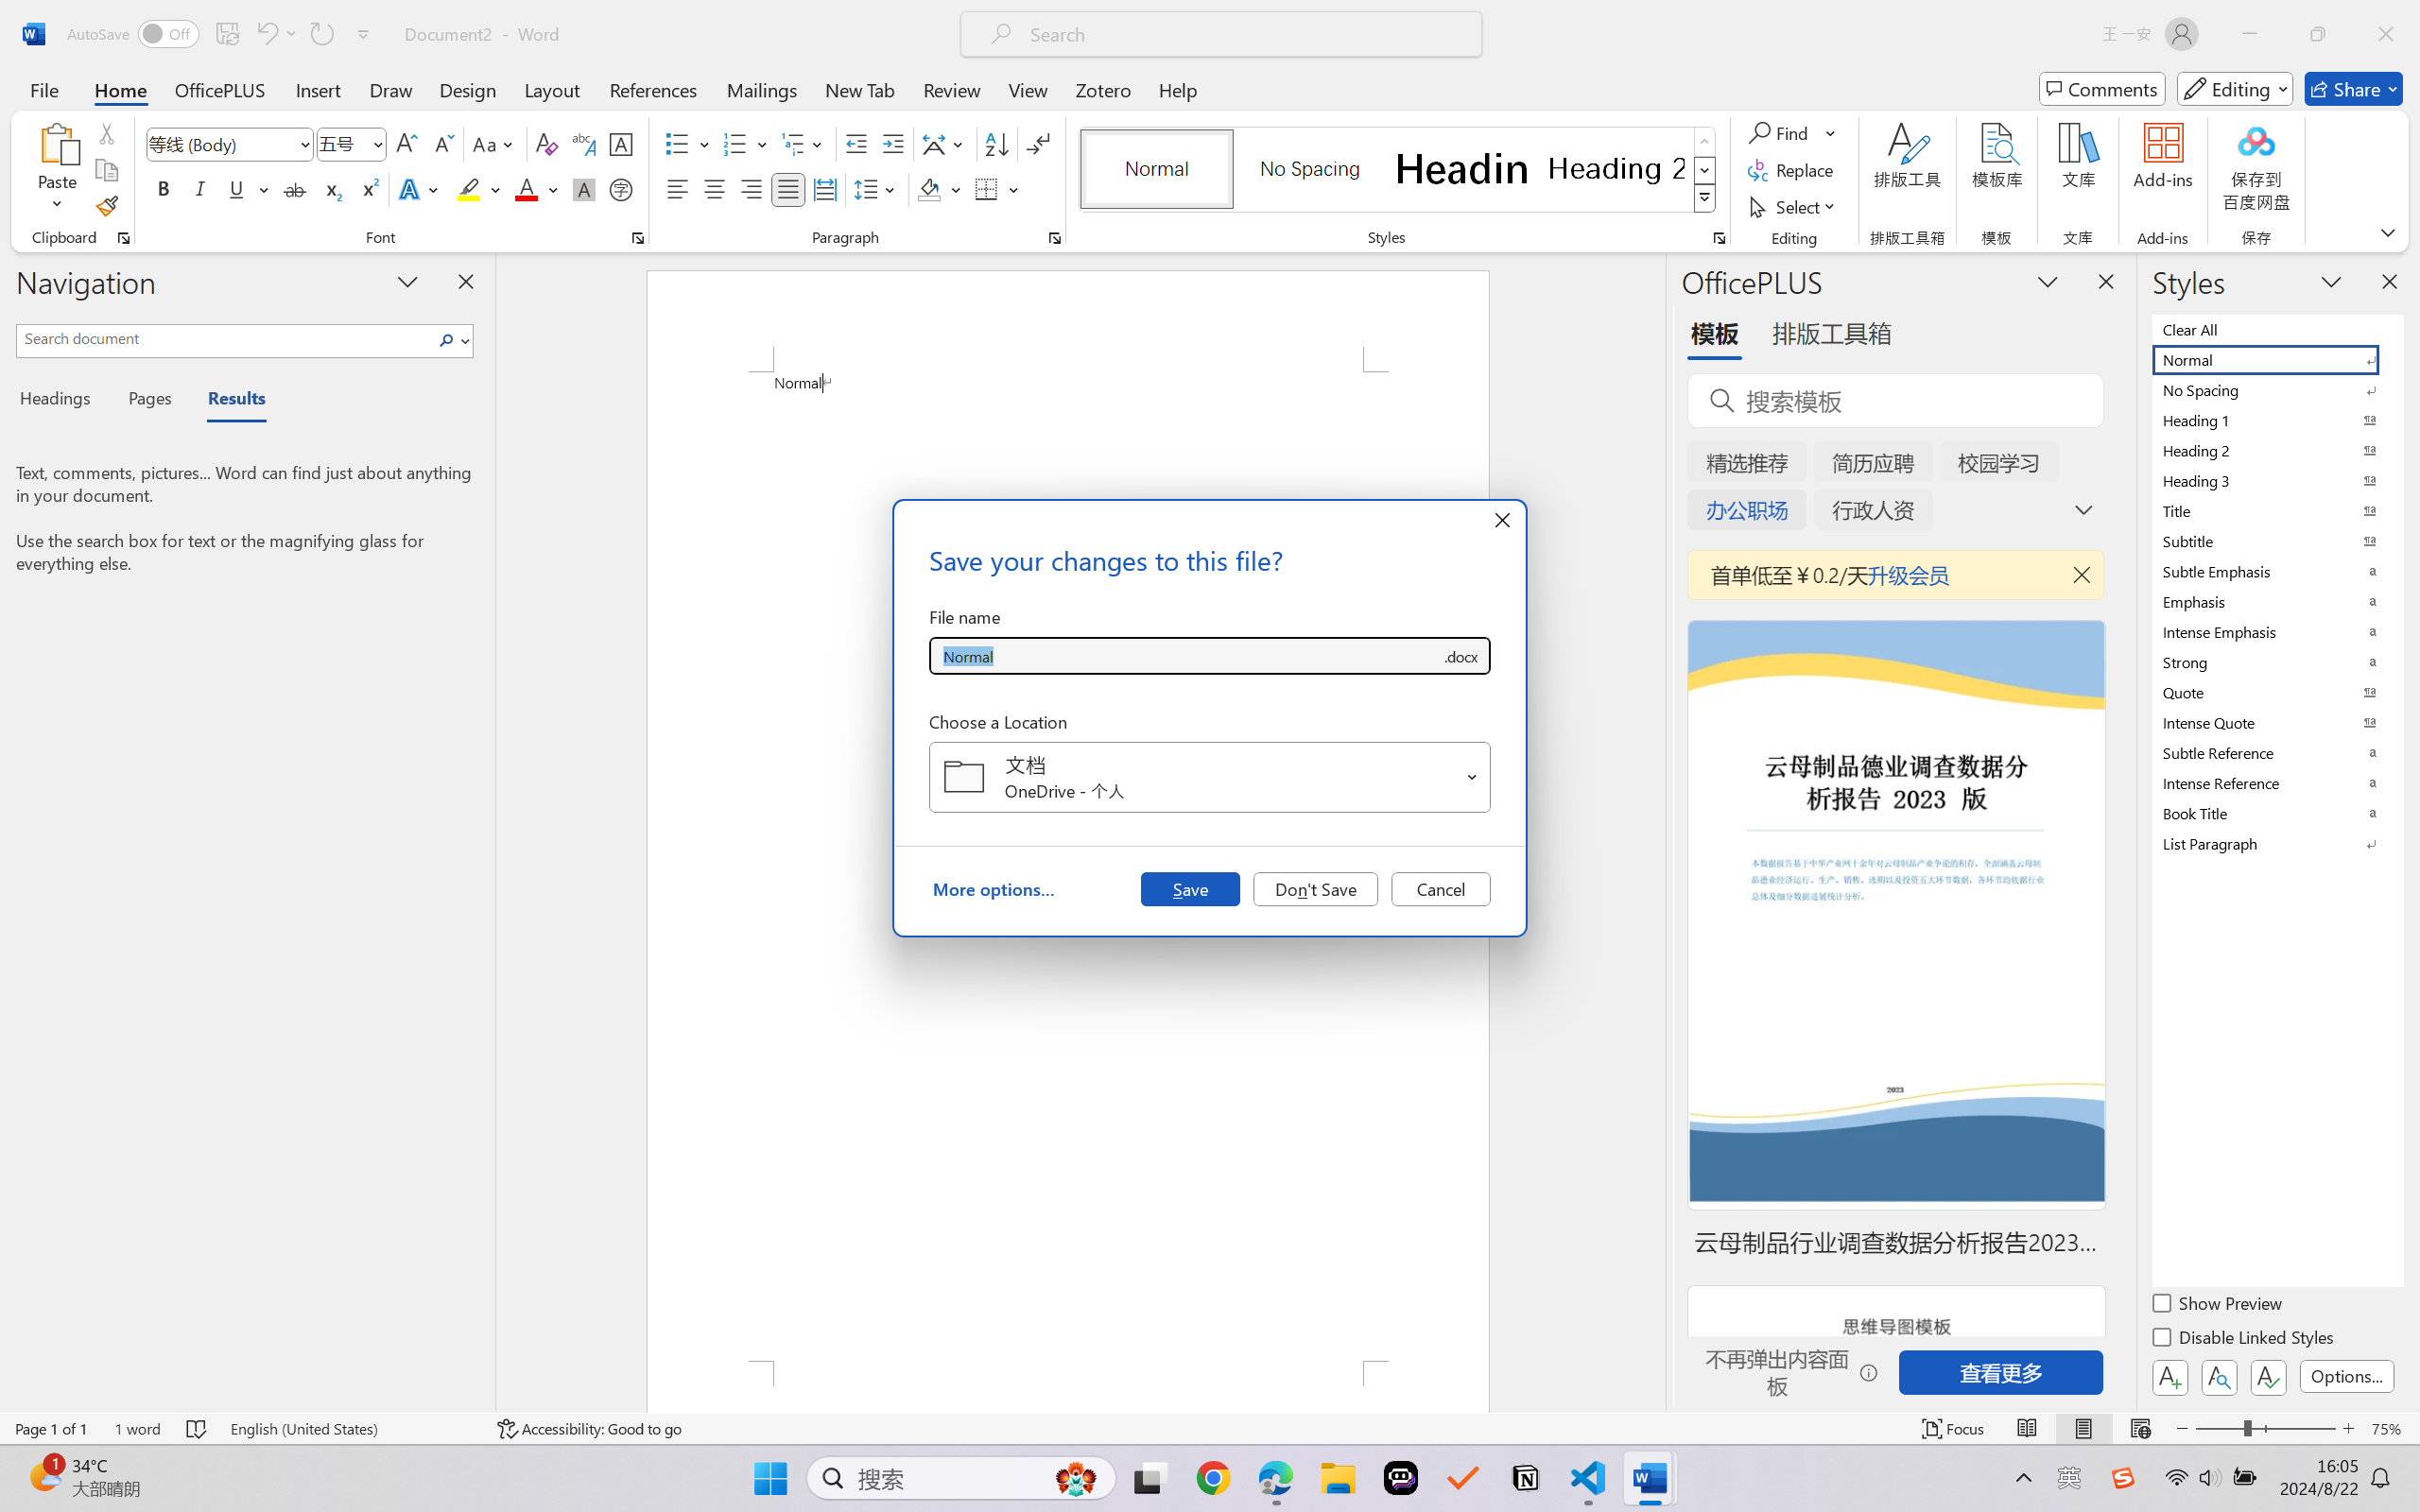  Describe the element at coordinates (856, 144) in the screenshot. I see `Decrease Indent` at that location.